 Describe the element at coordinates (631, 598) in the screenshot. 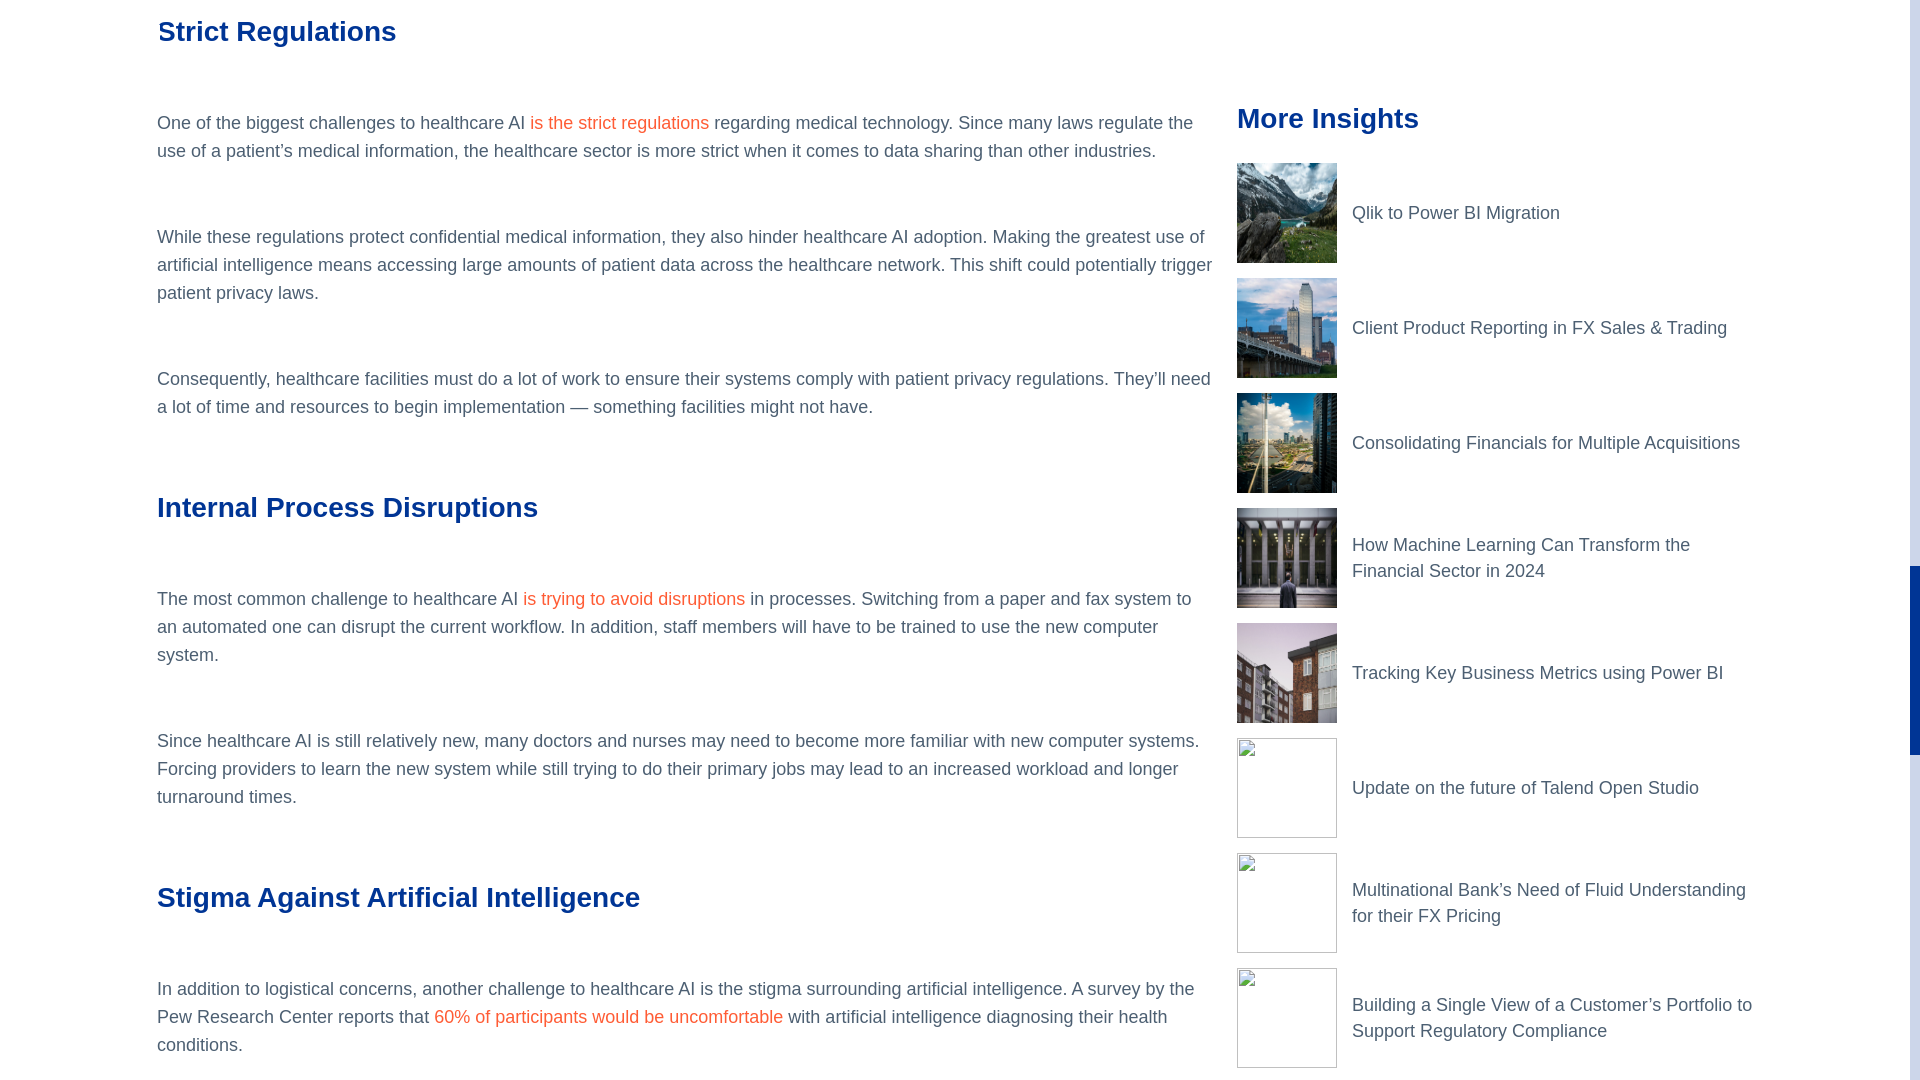

I see `is trying to avoid disruptions` at that location.